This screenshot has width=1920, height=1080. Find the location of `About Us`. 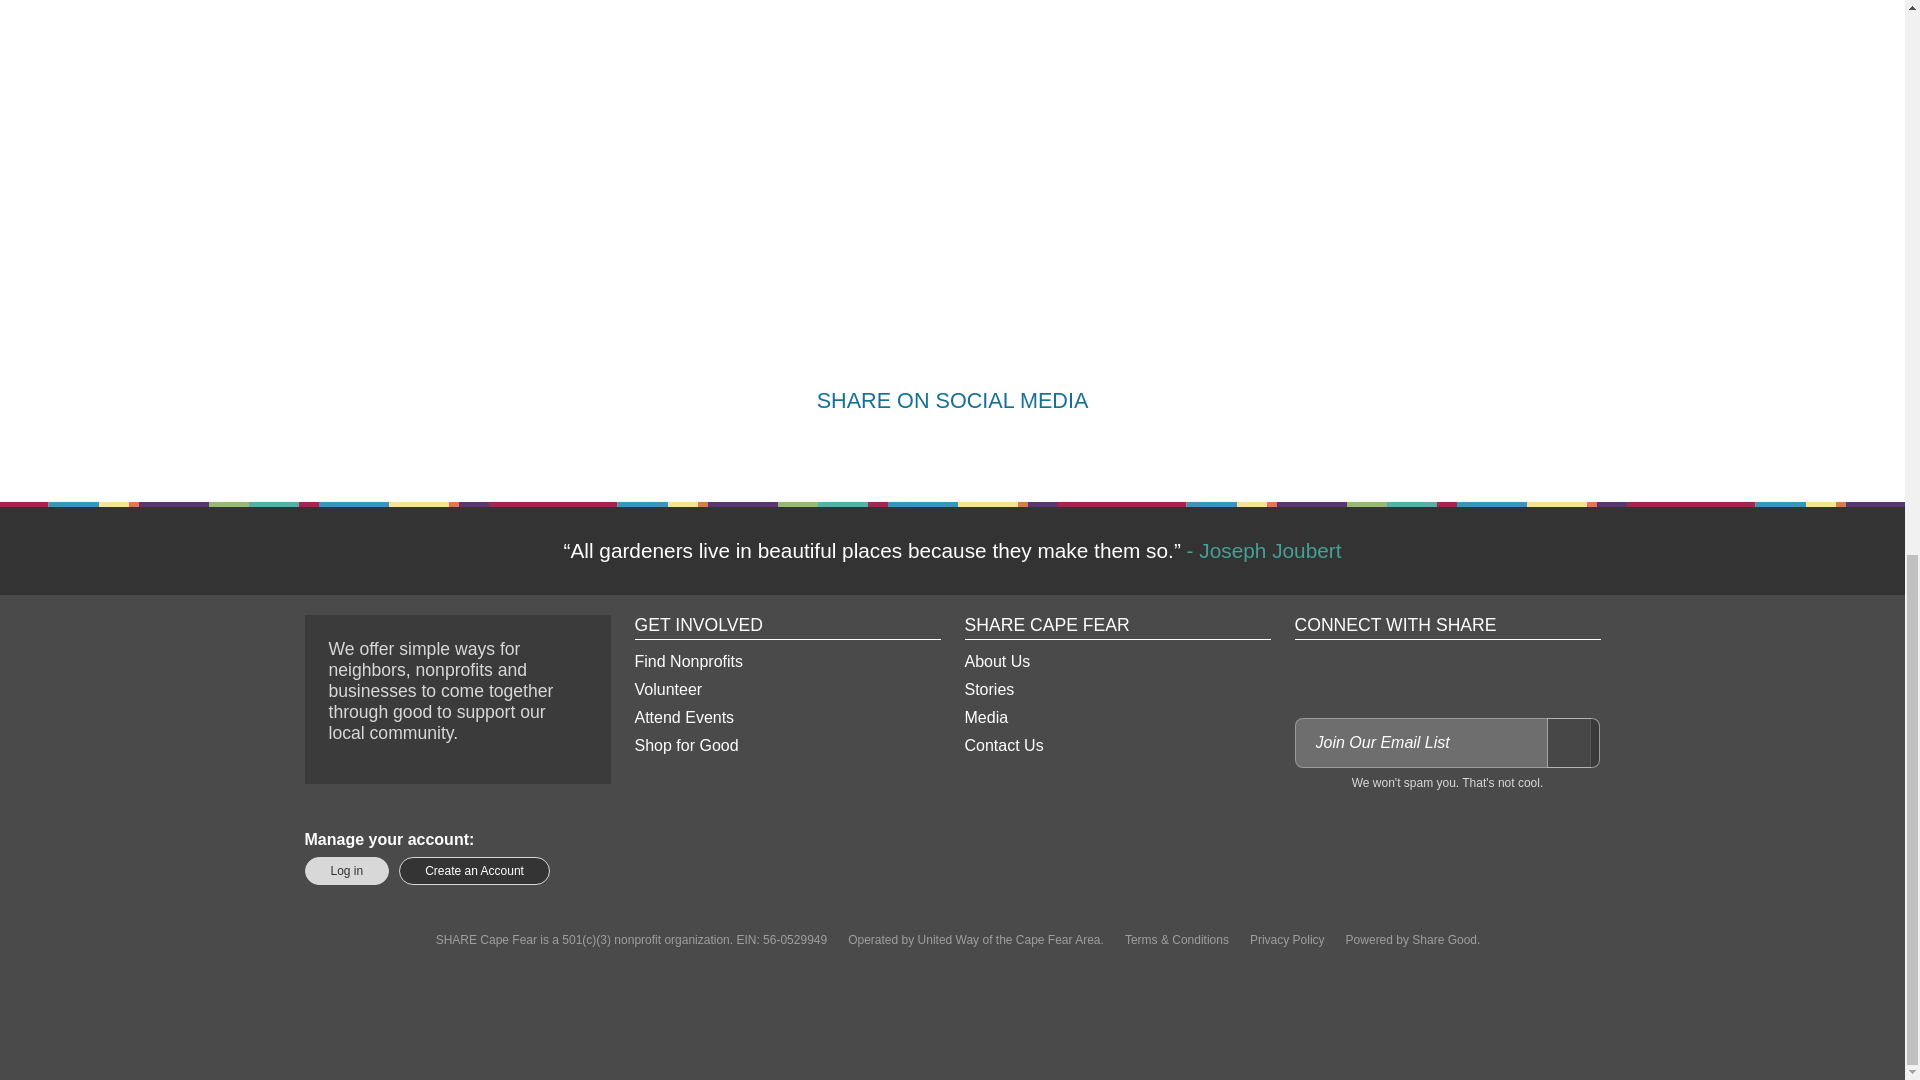

About Us is located at coordinates (1116, 662).